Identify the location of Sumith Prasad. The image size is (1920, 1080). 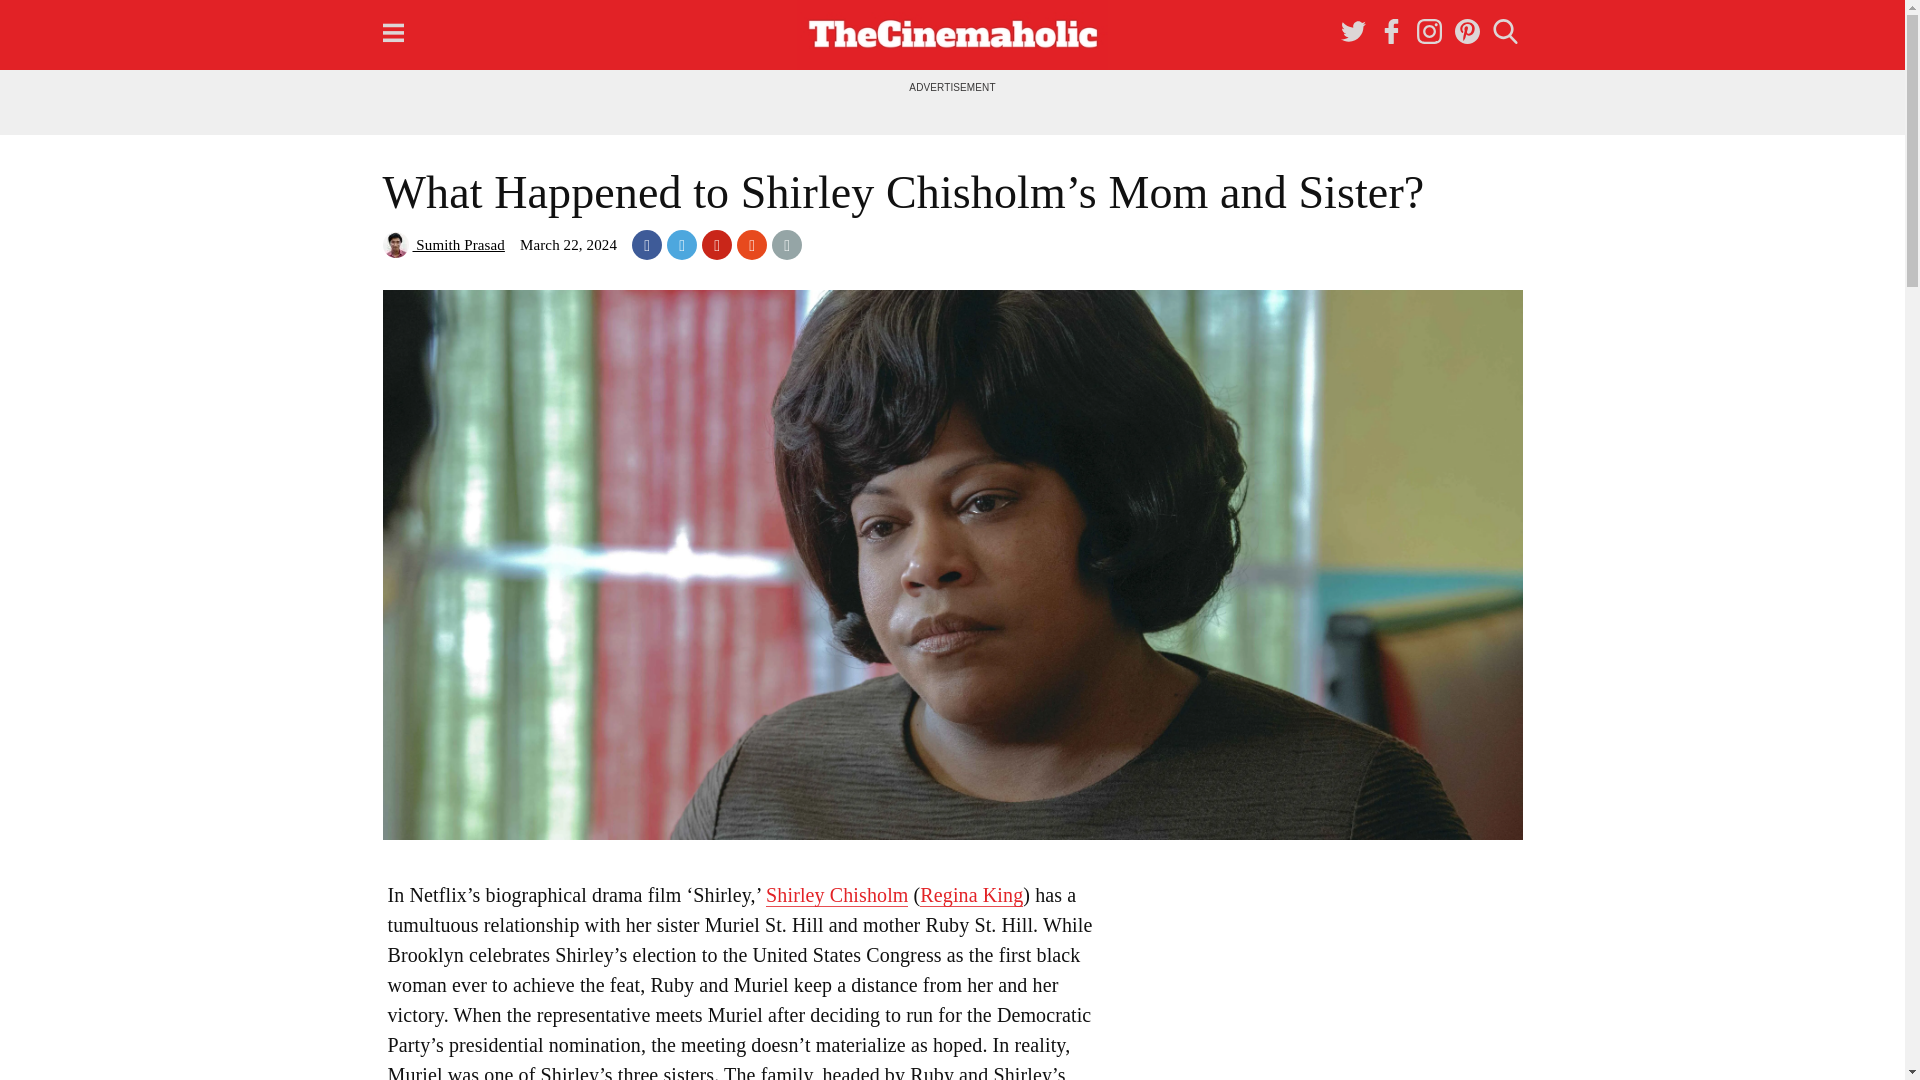
(442, 244).